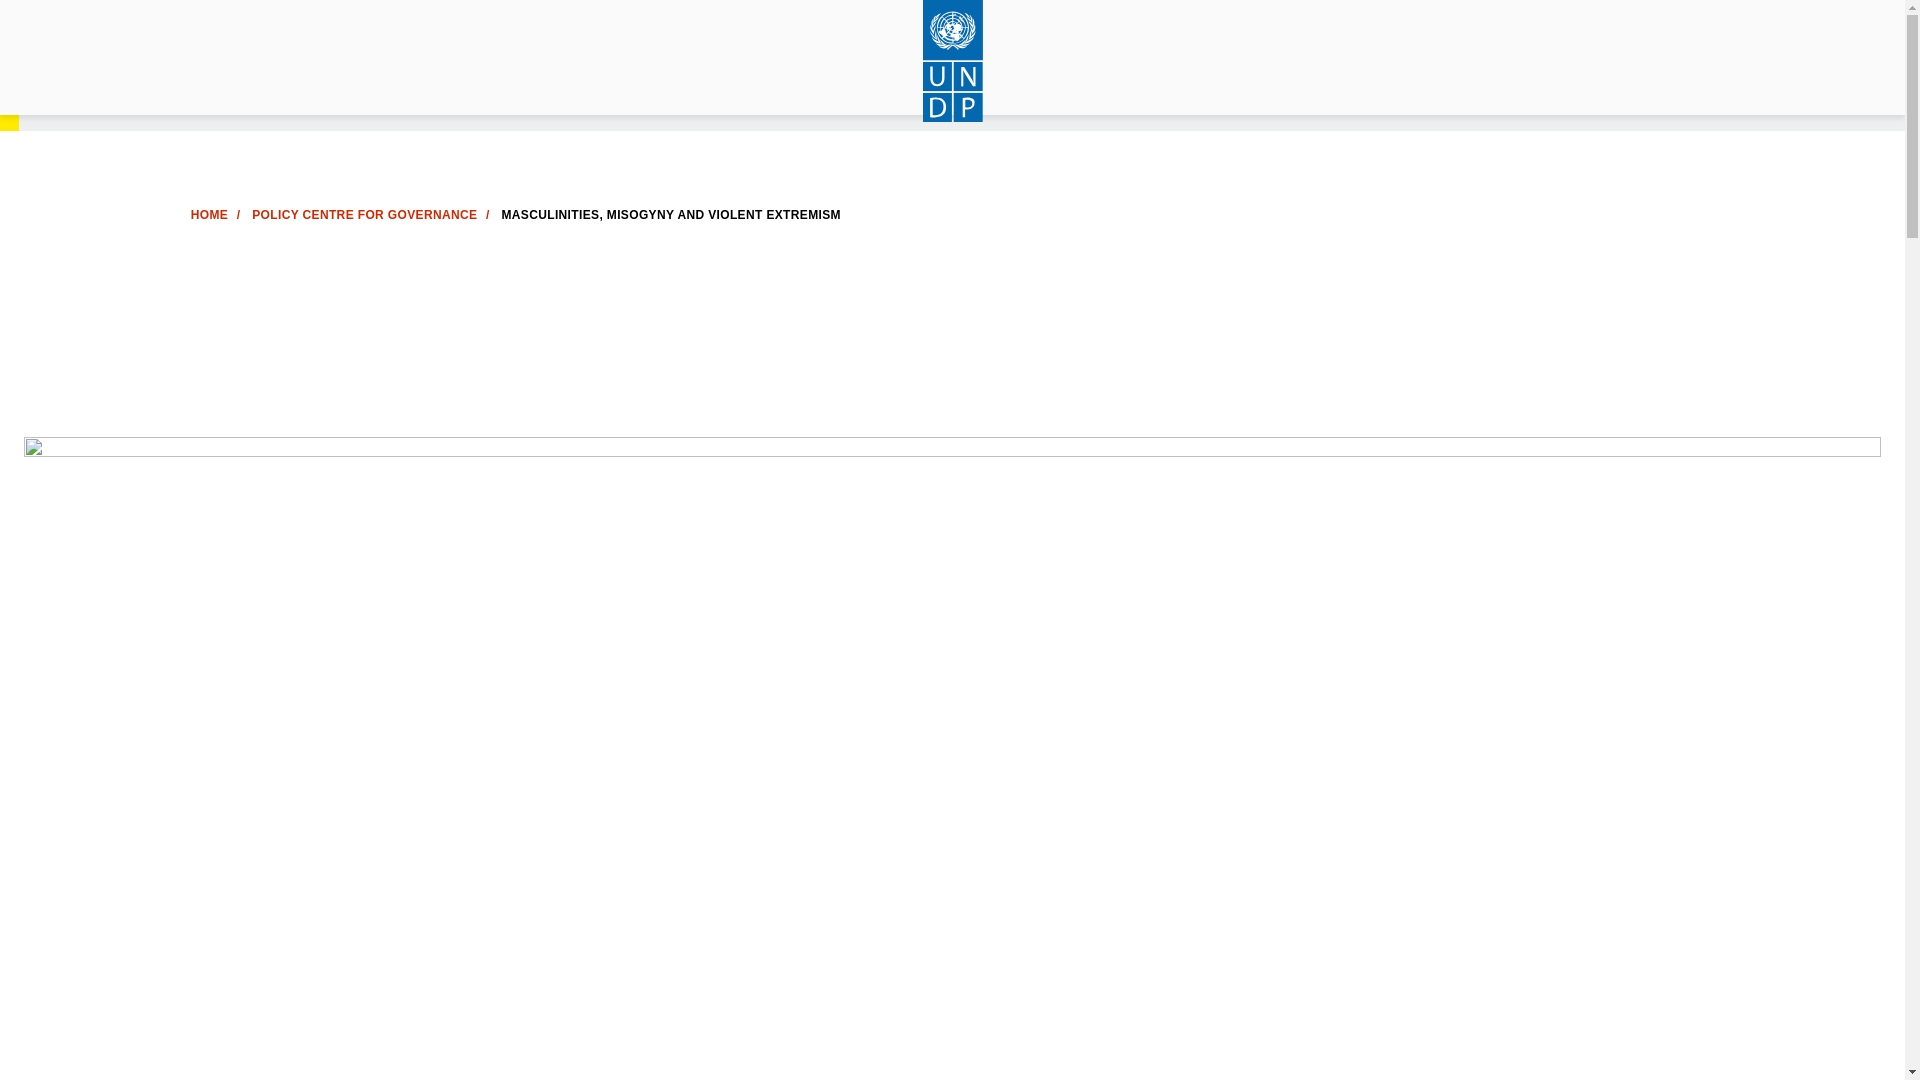 The height and width of the screenshot is (1080, 1920). I want to click on POLICY CENTRE FOR GOVERNANCE, so click(364, 215).